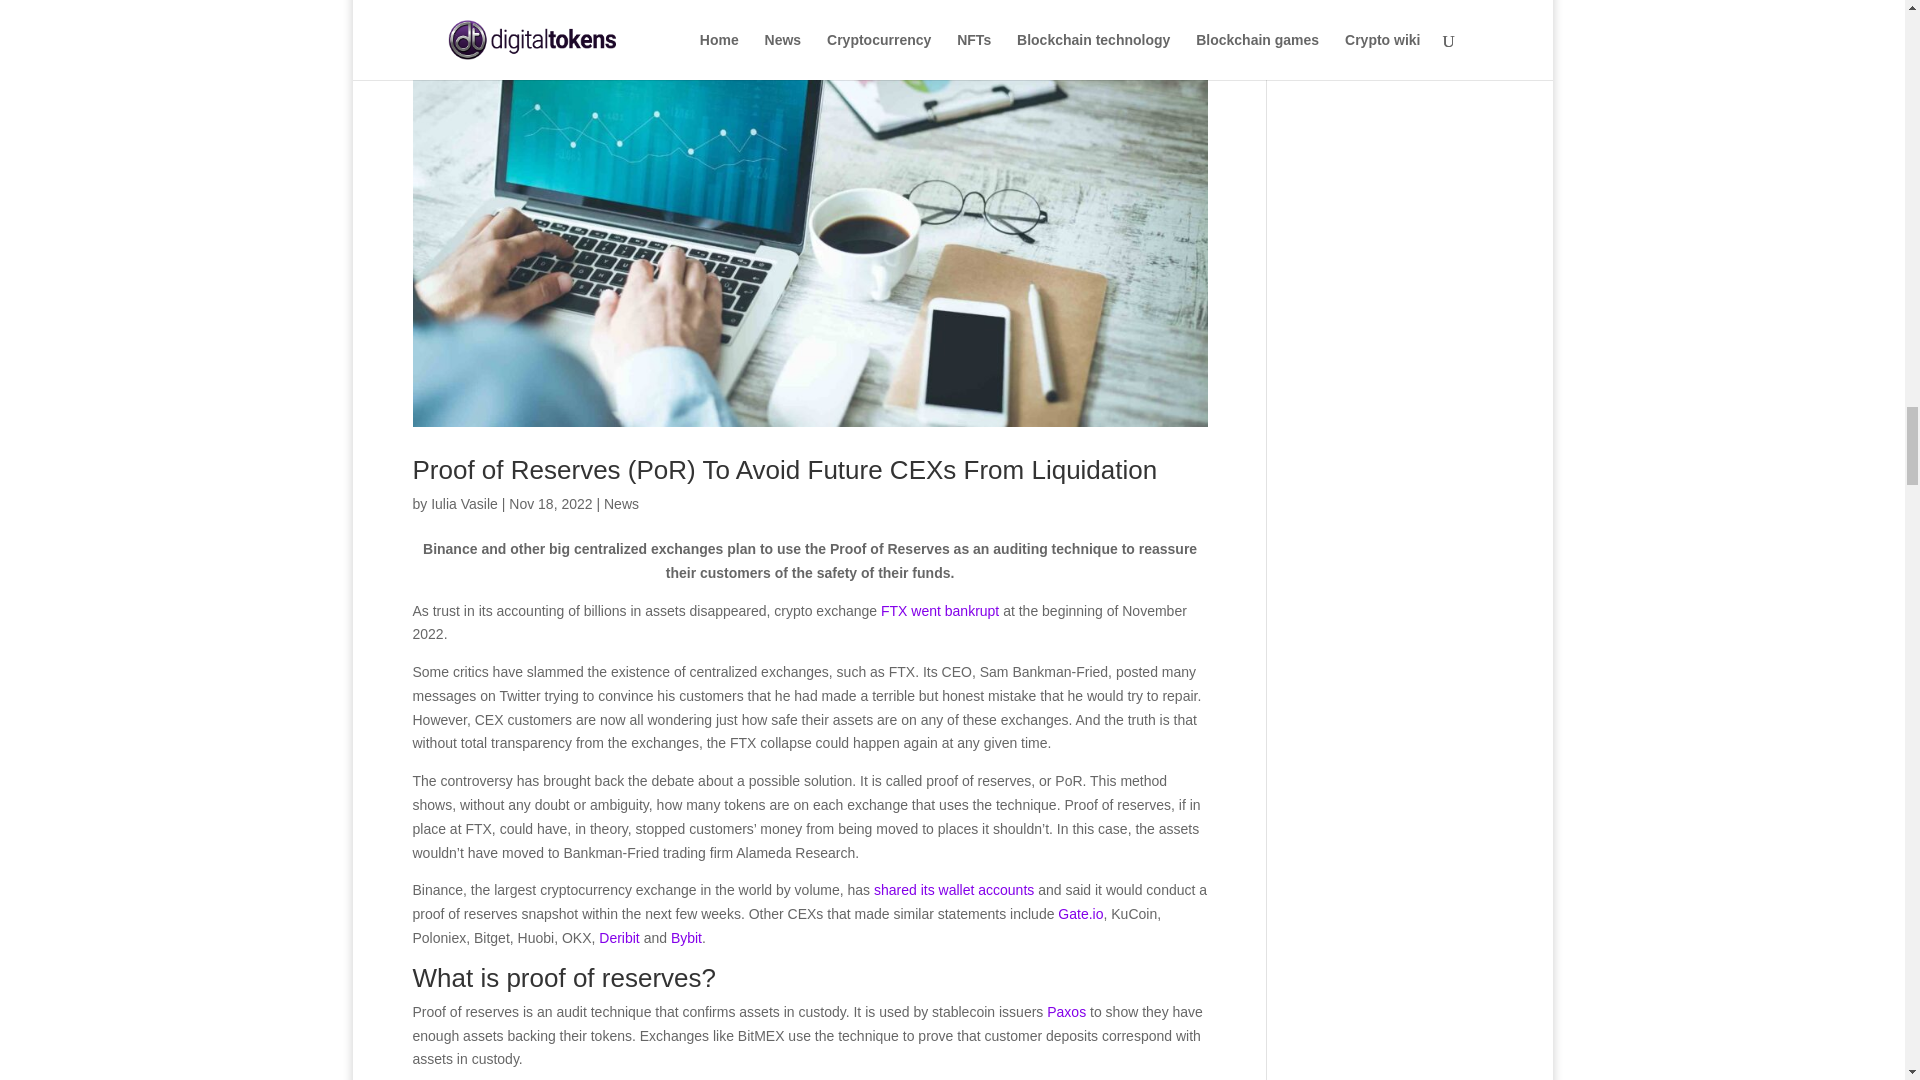 Image resolution: width=1920 pixels, height=1080 pixels. Describe the element at coordinates (621, 938) in the screenshot. I see `Deribit` at that location.